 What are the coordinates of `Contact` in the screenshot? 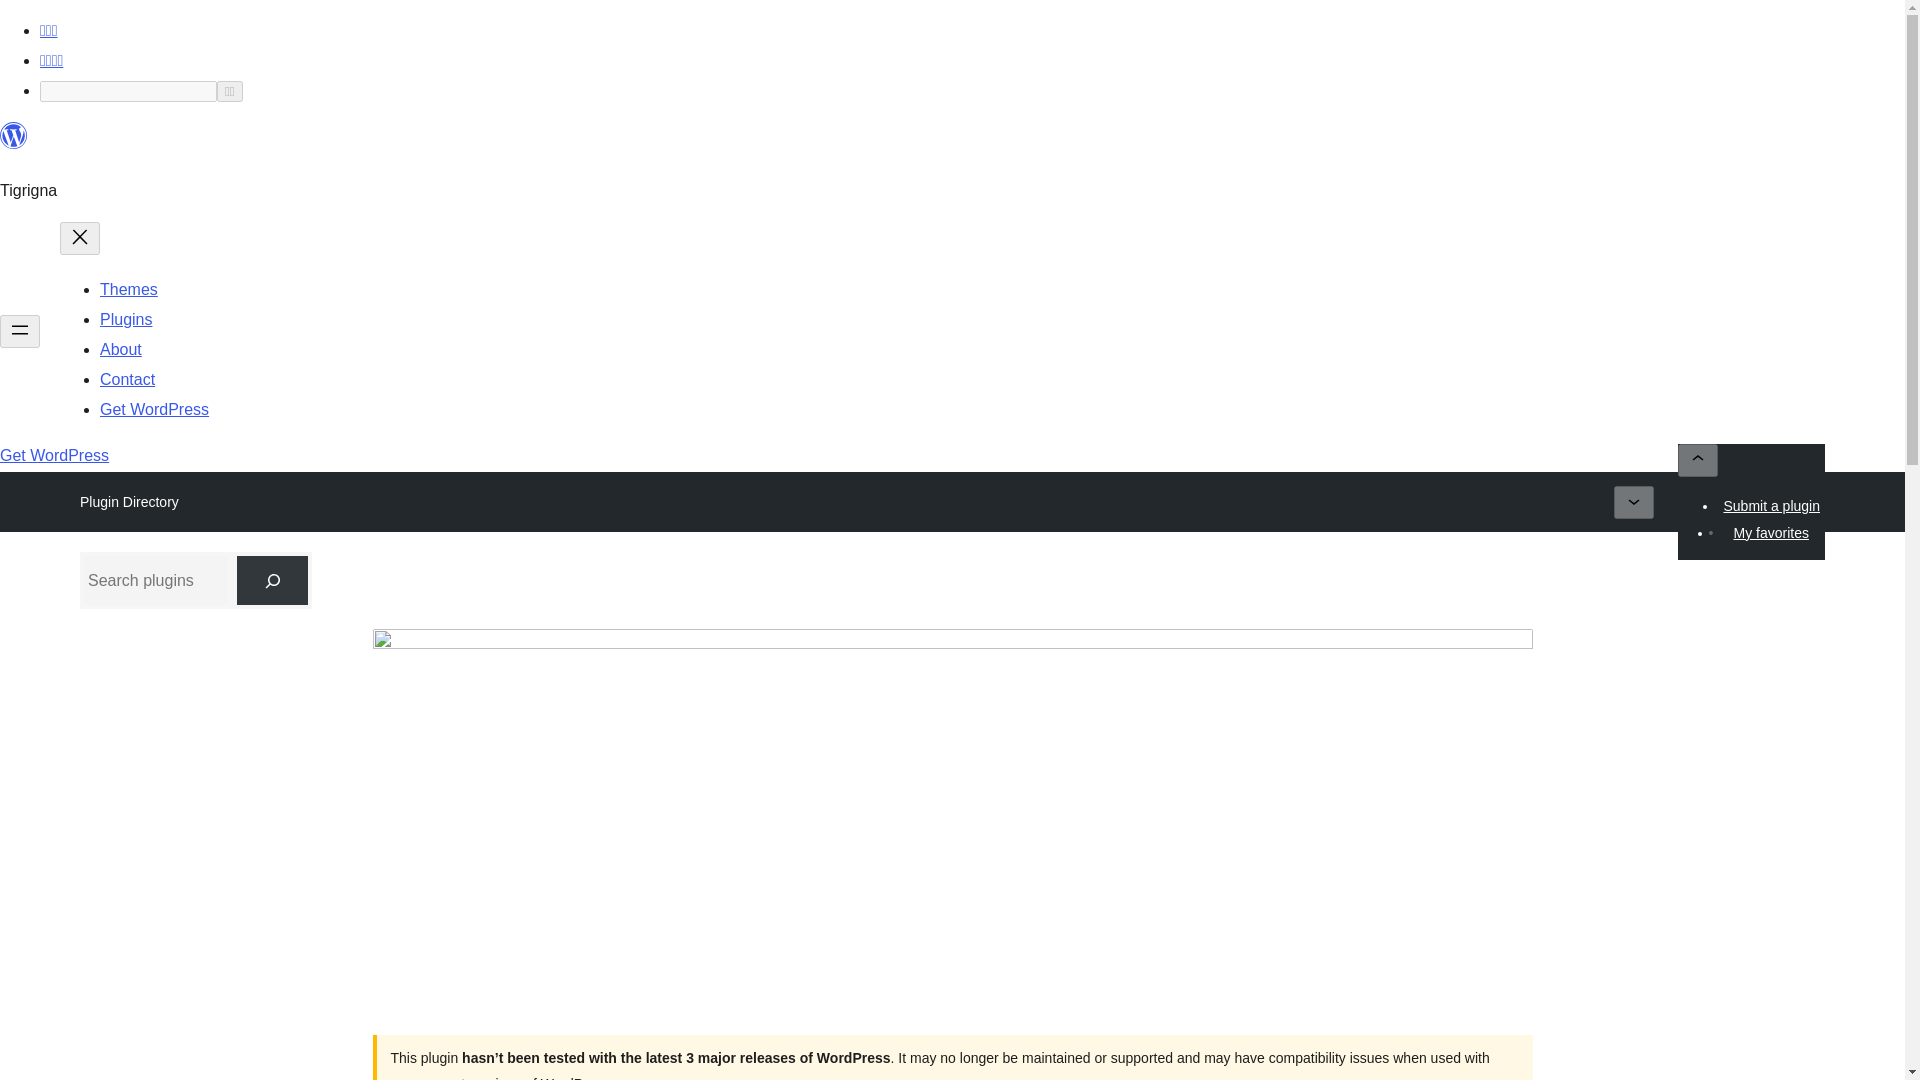 It's located at (127, 379).